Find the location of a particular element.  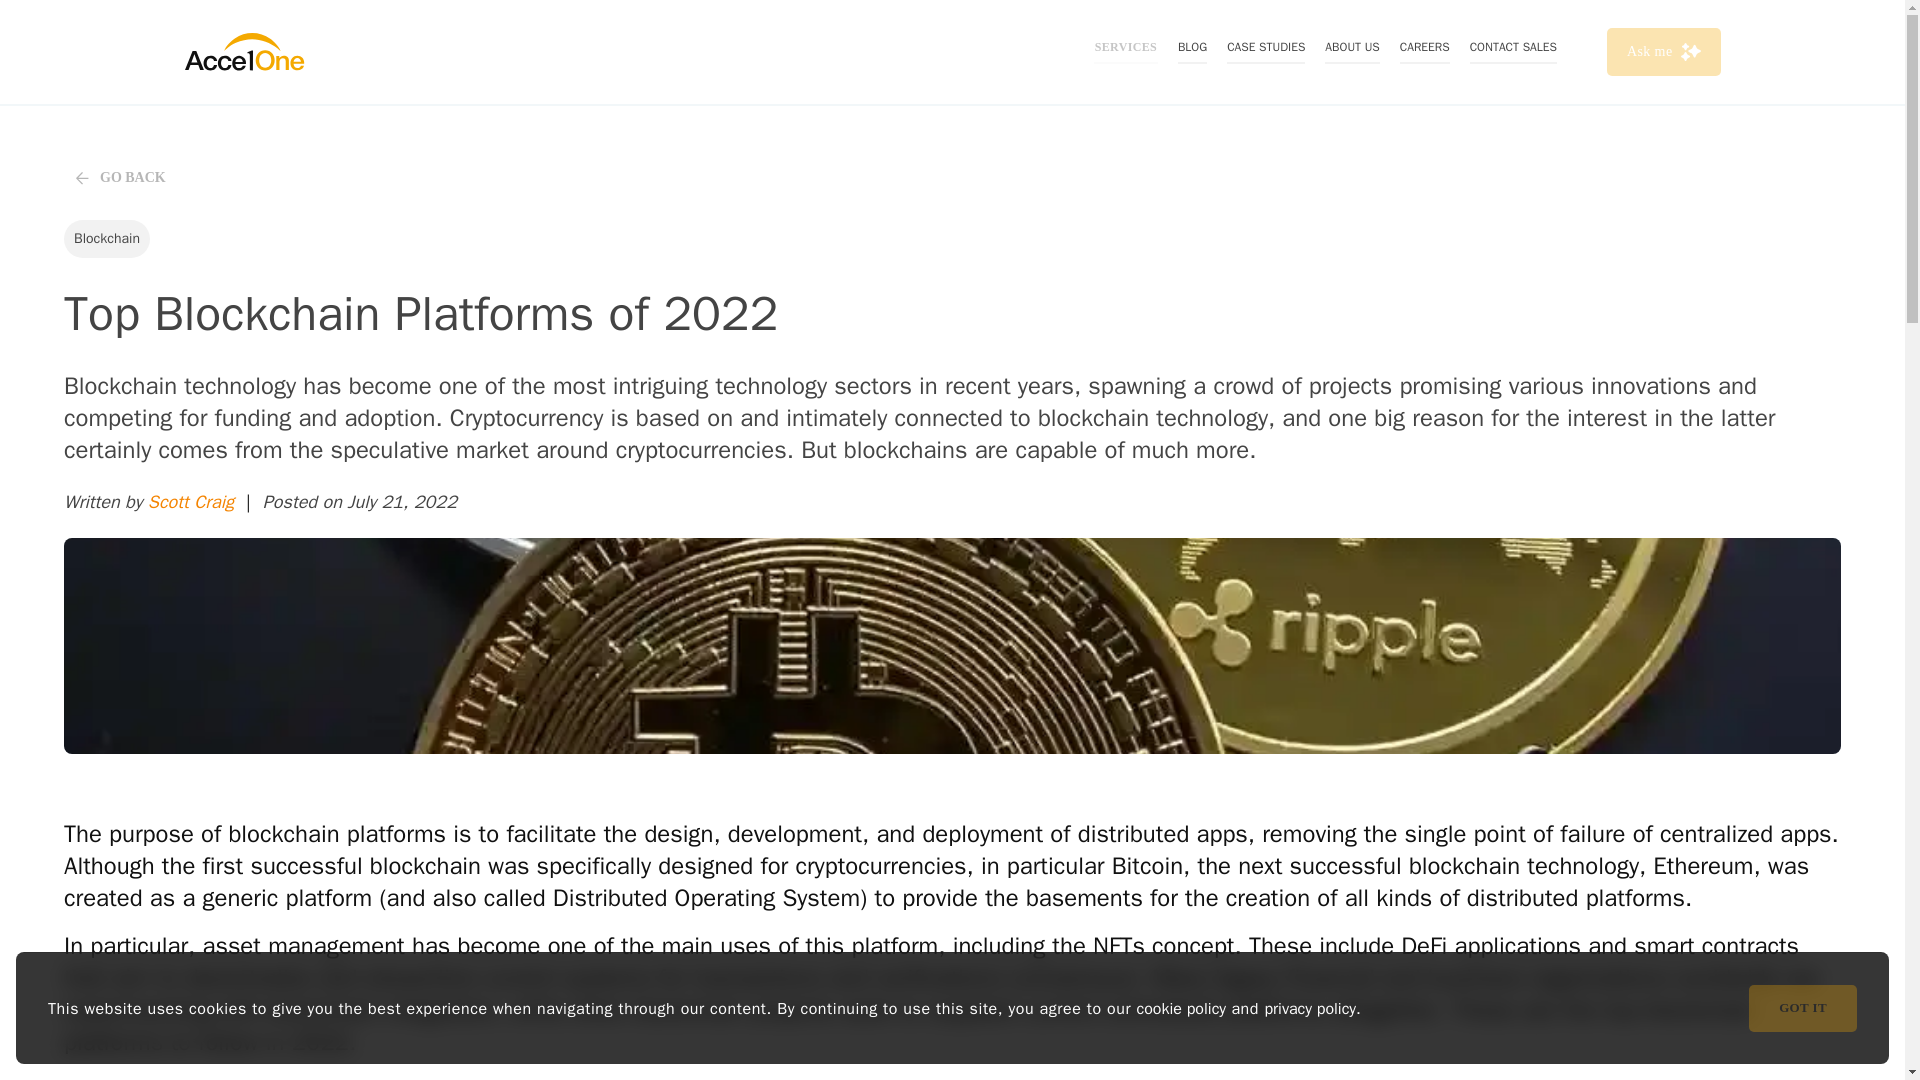

privacy policy is located at coordinates (1309, 1009).